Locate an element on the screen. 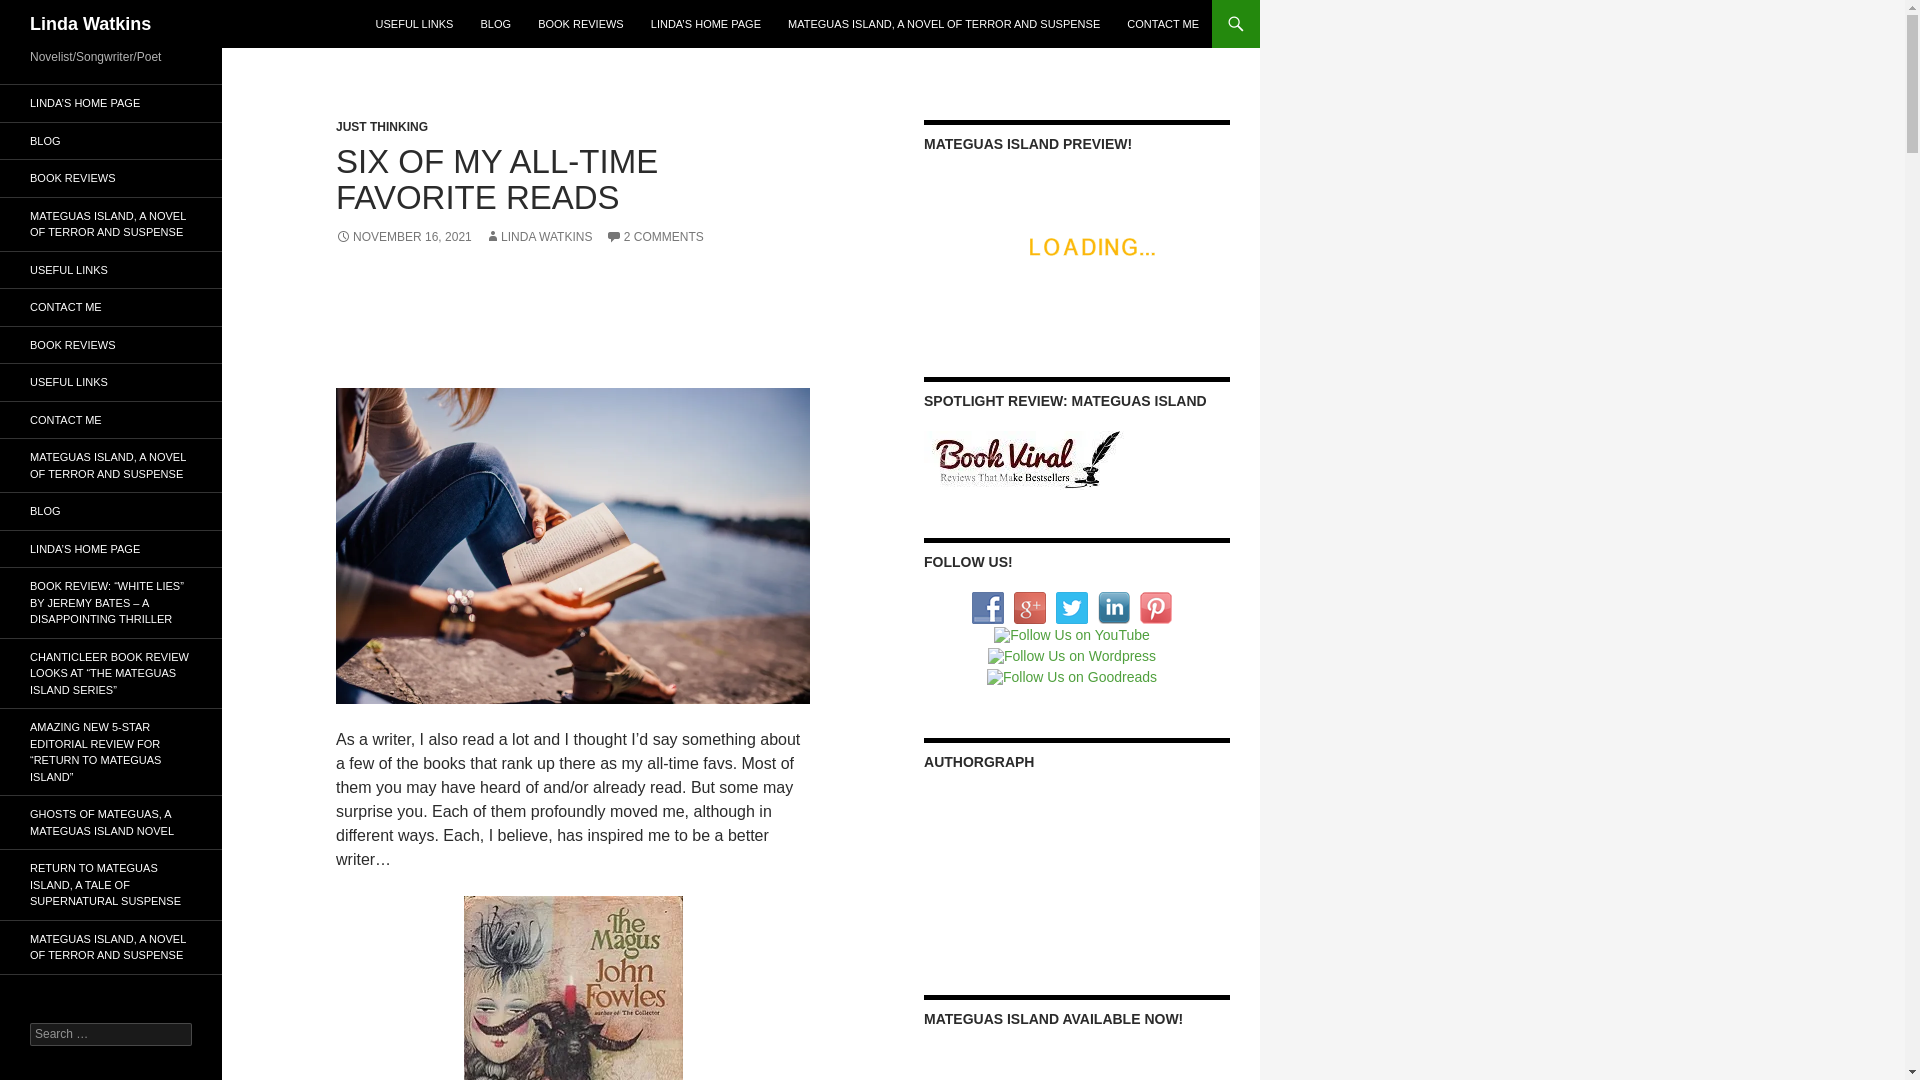  JUST THINKING is located at coordinates (382, 126).